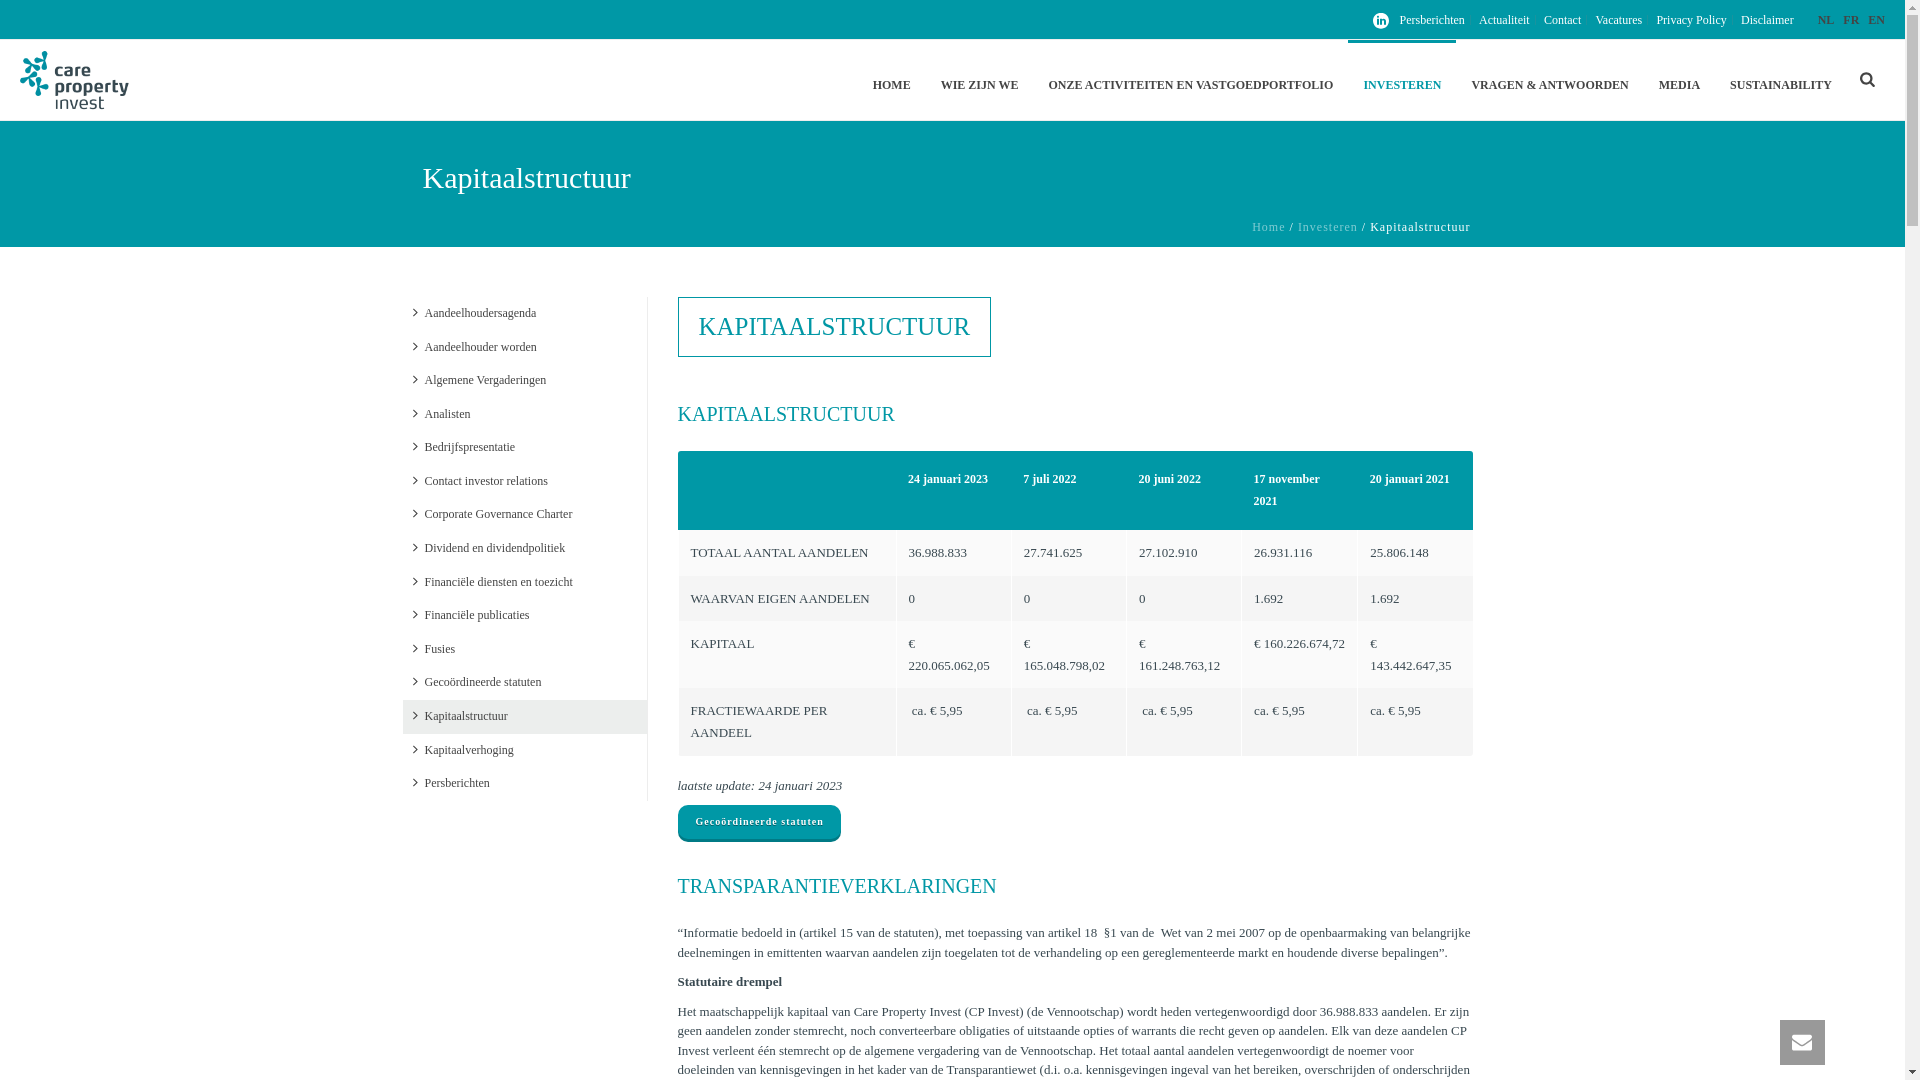 This screenshot has height=1080, width=1920. What do you see at coordinates (1768, 20) in the screenshot?
I see `Disclaimer` at bounding box center [1768, 20].